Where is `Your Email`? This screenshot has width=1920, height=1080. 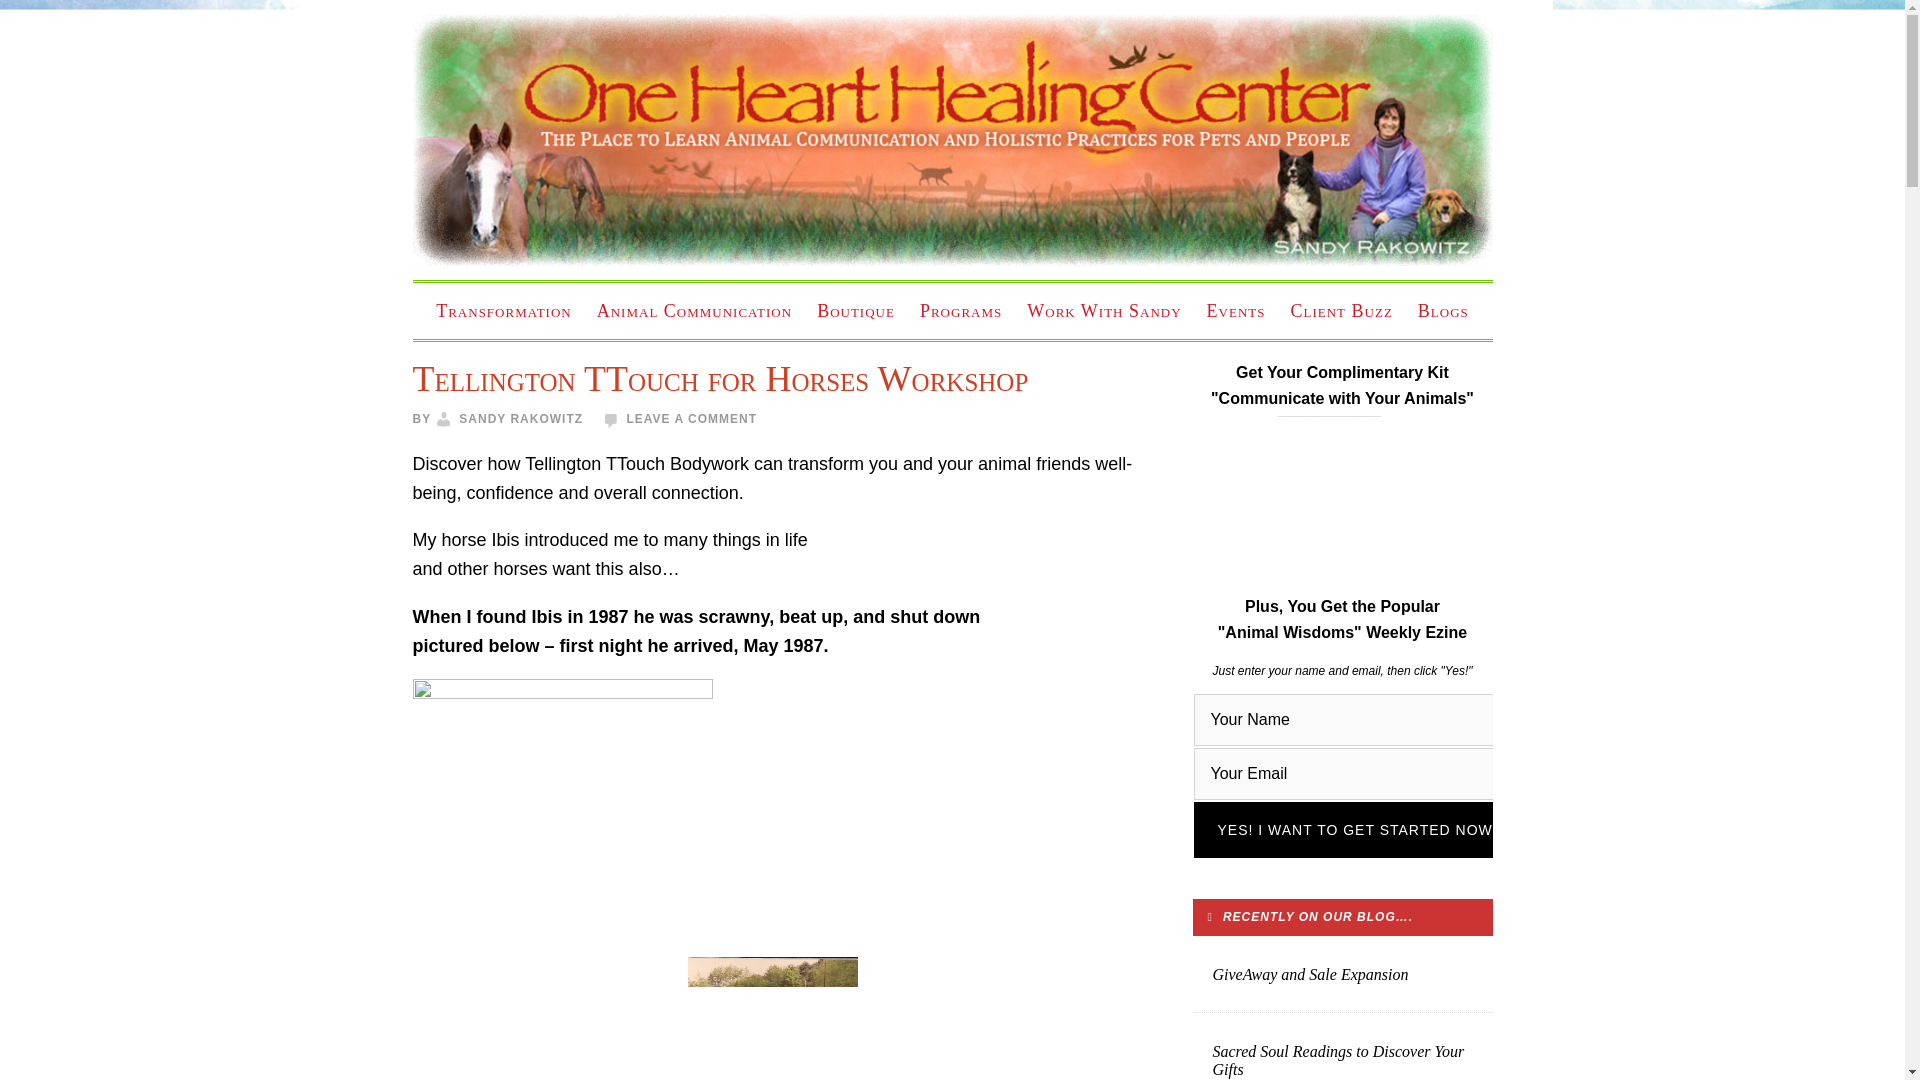 Your Email is located at coordinates (1358, 774).